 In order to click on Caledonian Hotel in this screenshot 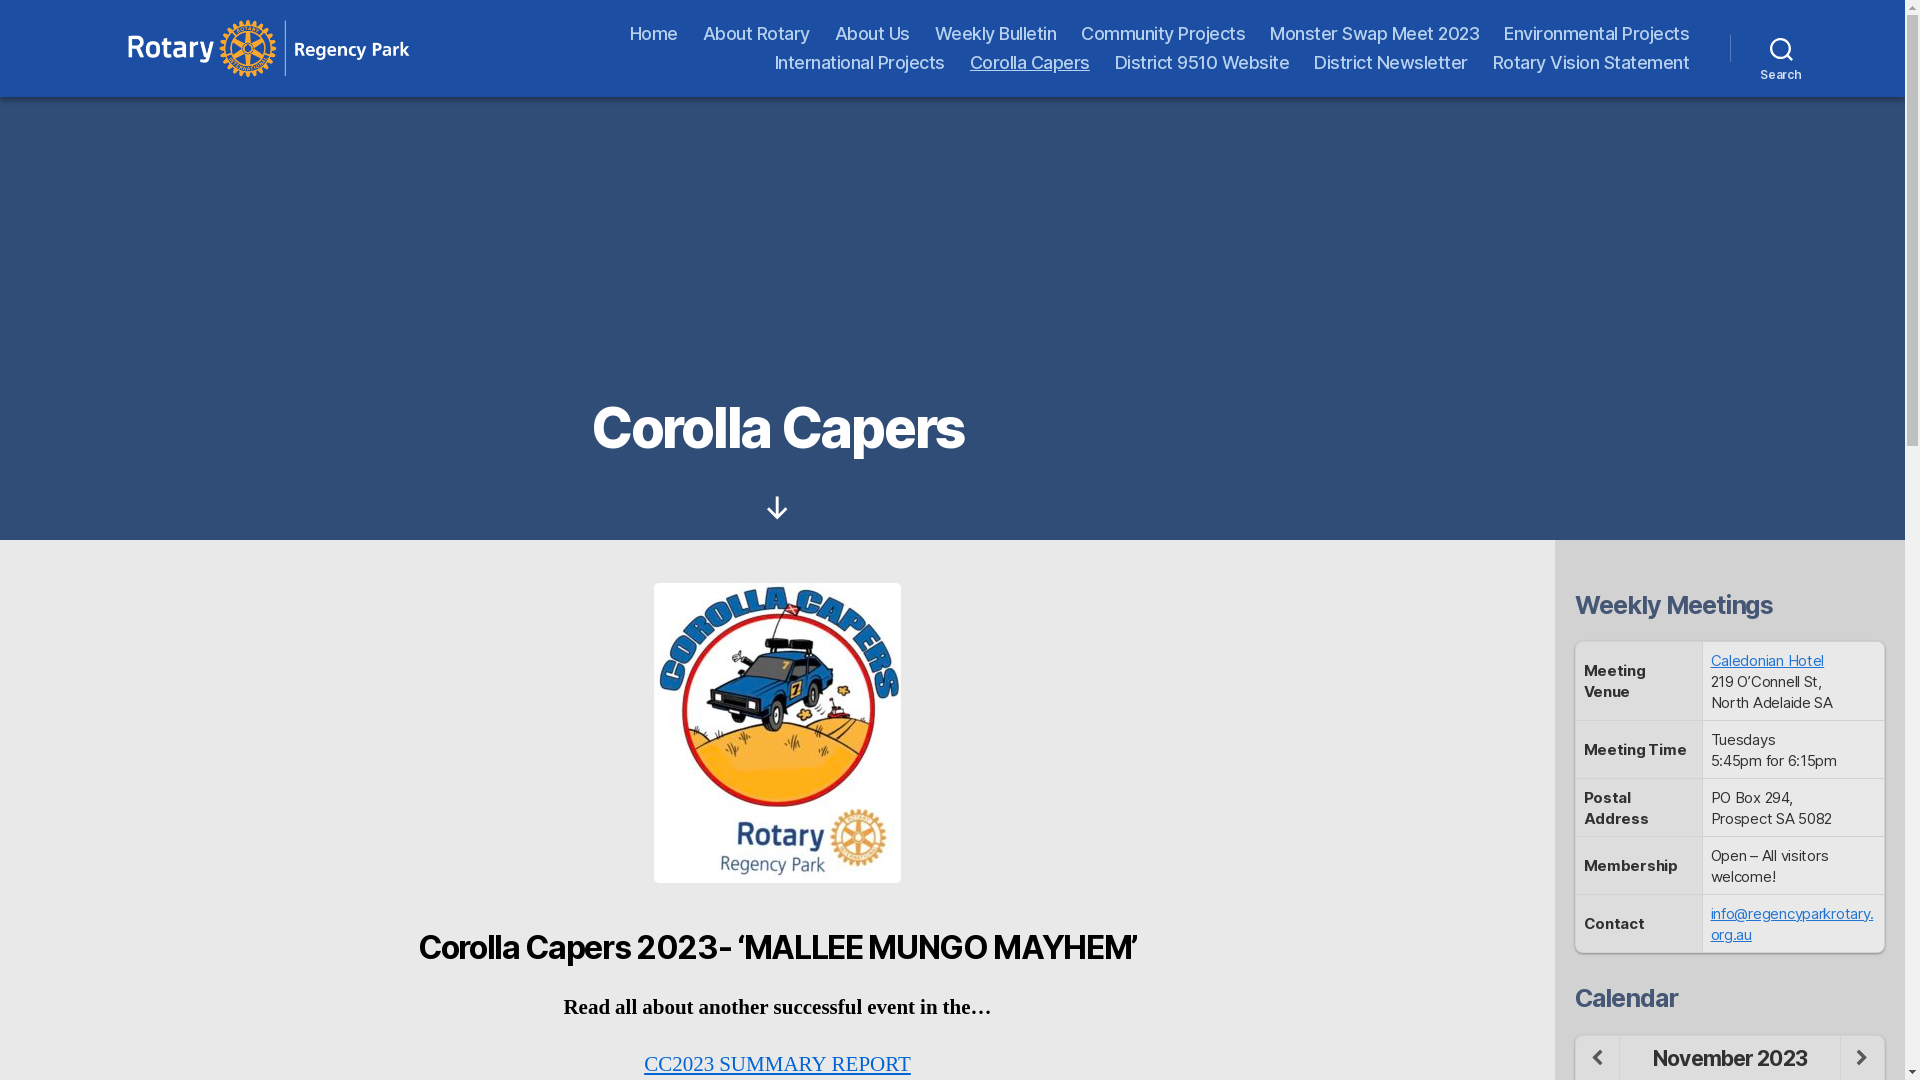, I will do `click(1768, 660)`.